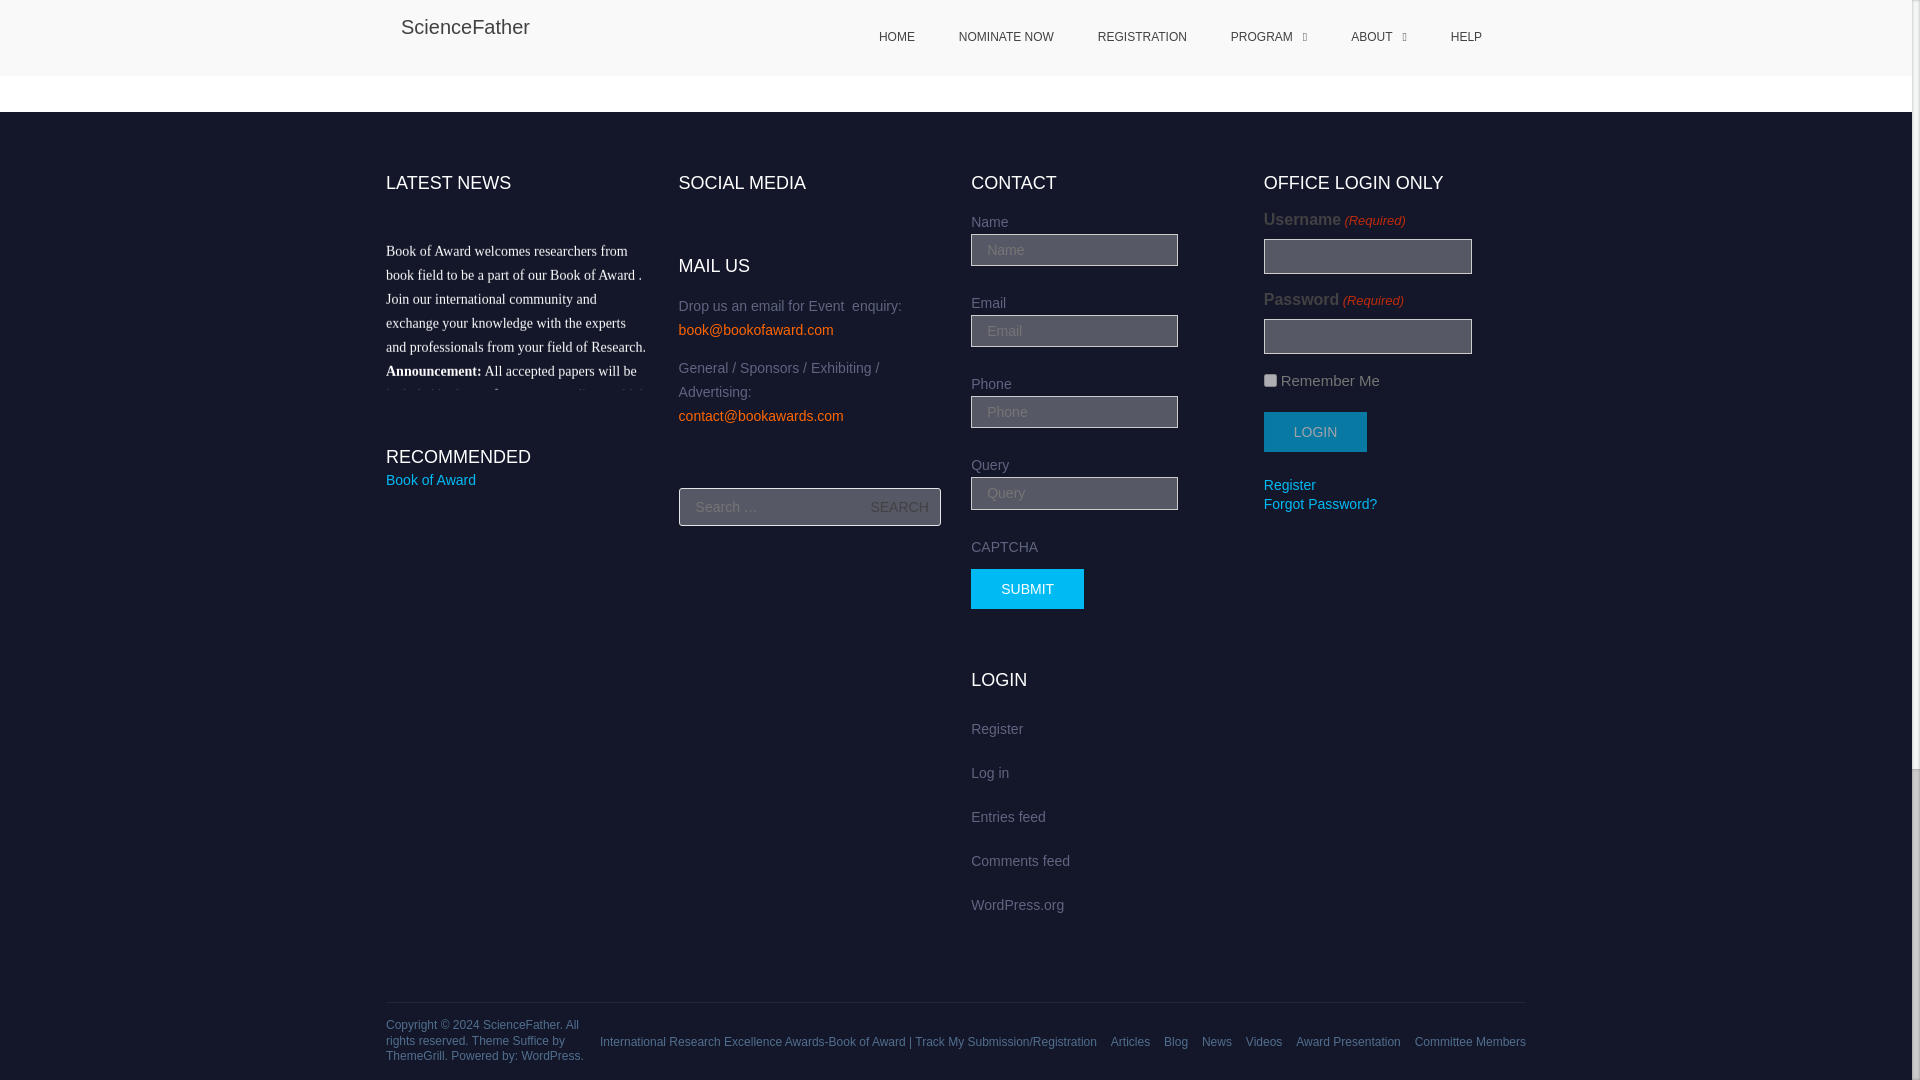  Describe the element at coordinates (550, 1055) in the screenshot. I see `WordPress` at that location.